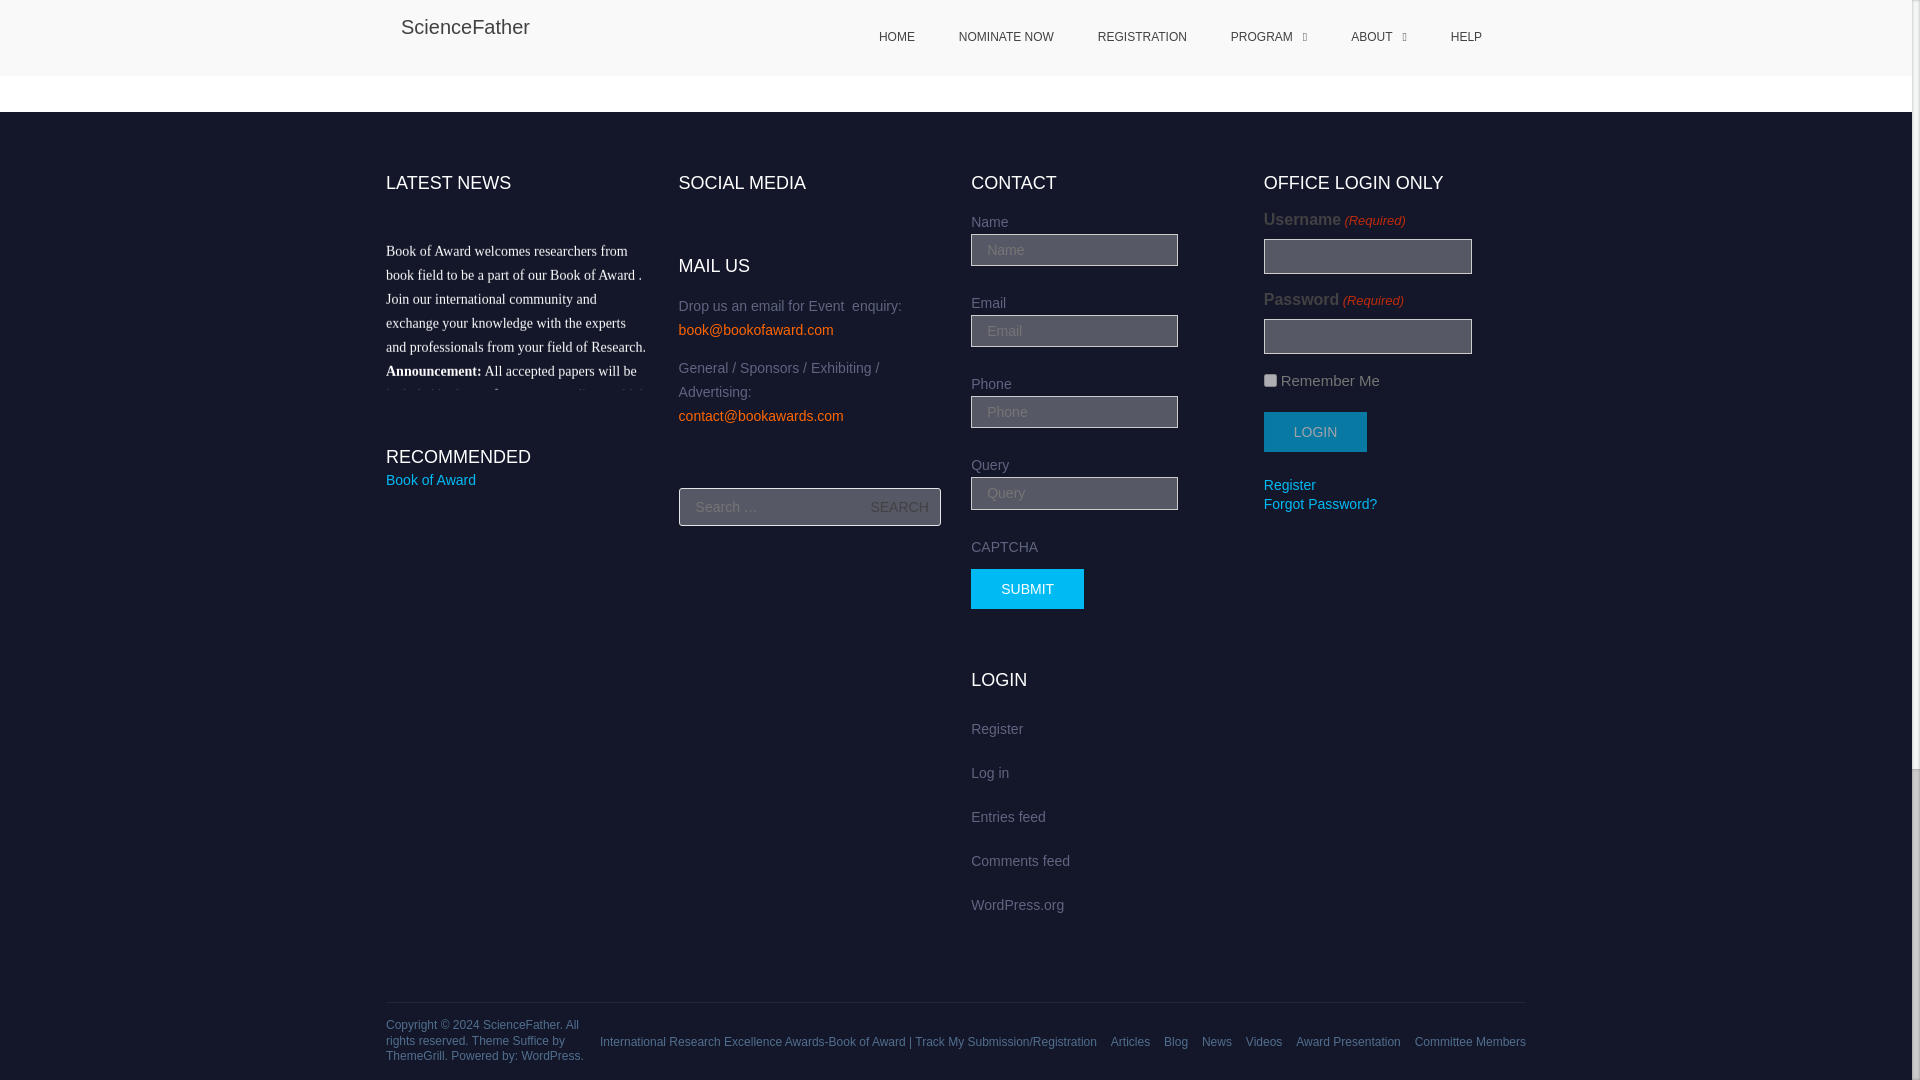  Describe the element at coordinates (550, 1055) in the screenshot. I see `WordPress` at that location.